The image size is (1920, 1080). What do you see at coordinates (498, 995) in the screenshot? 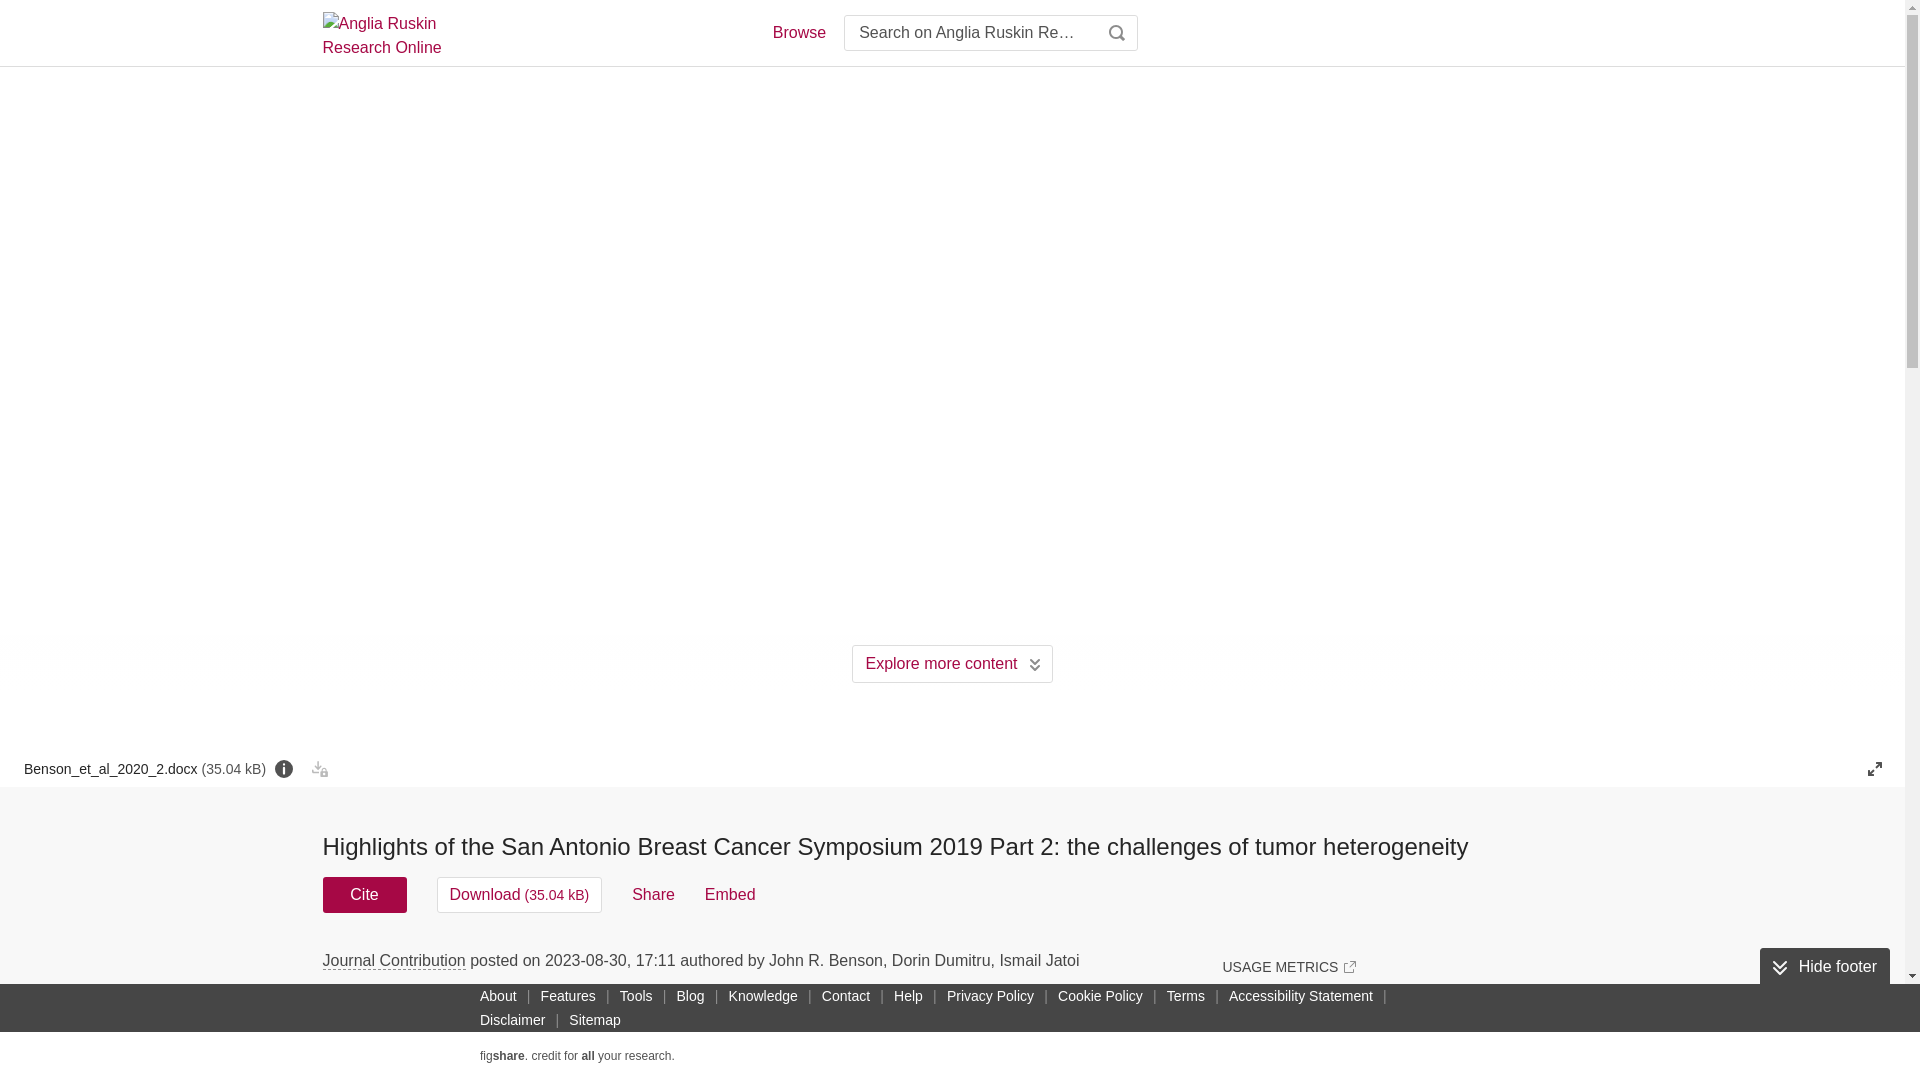
I see `About` at bounding box center [498, 995].